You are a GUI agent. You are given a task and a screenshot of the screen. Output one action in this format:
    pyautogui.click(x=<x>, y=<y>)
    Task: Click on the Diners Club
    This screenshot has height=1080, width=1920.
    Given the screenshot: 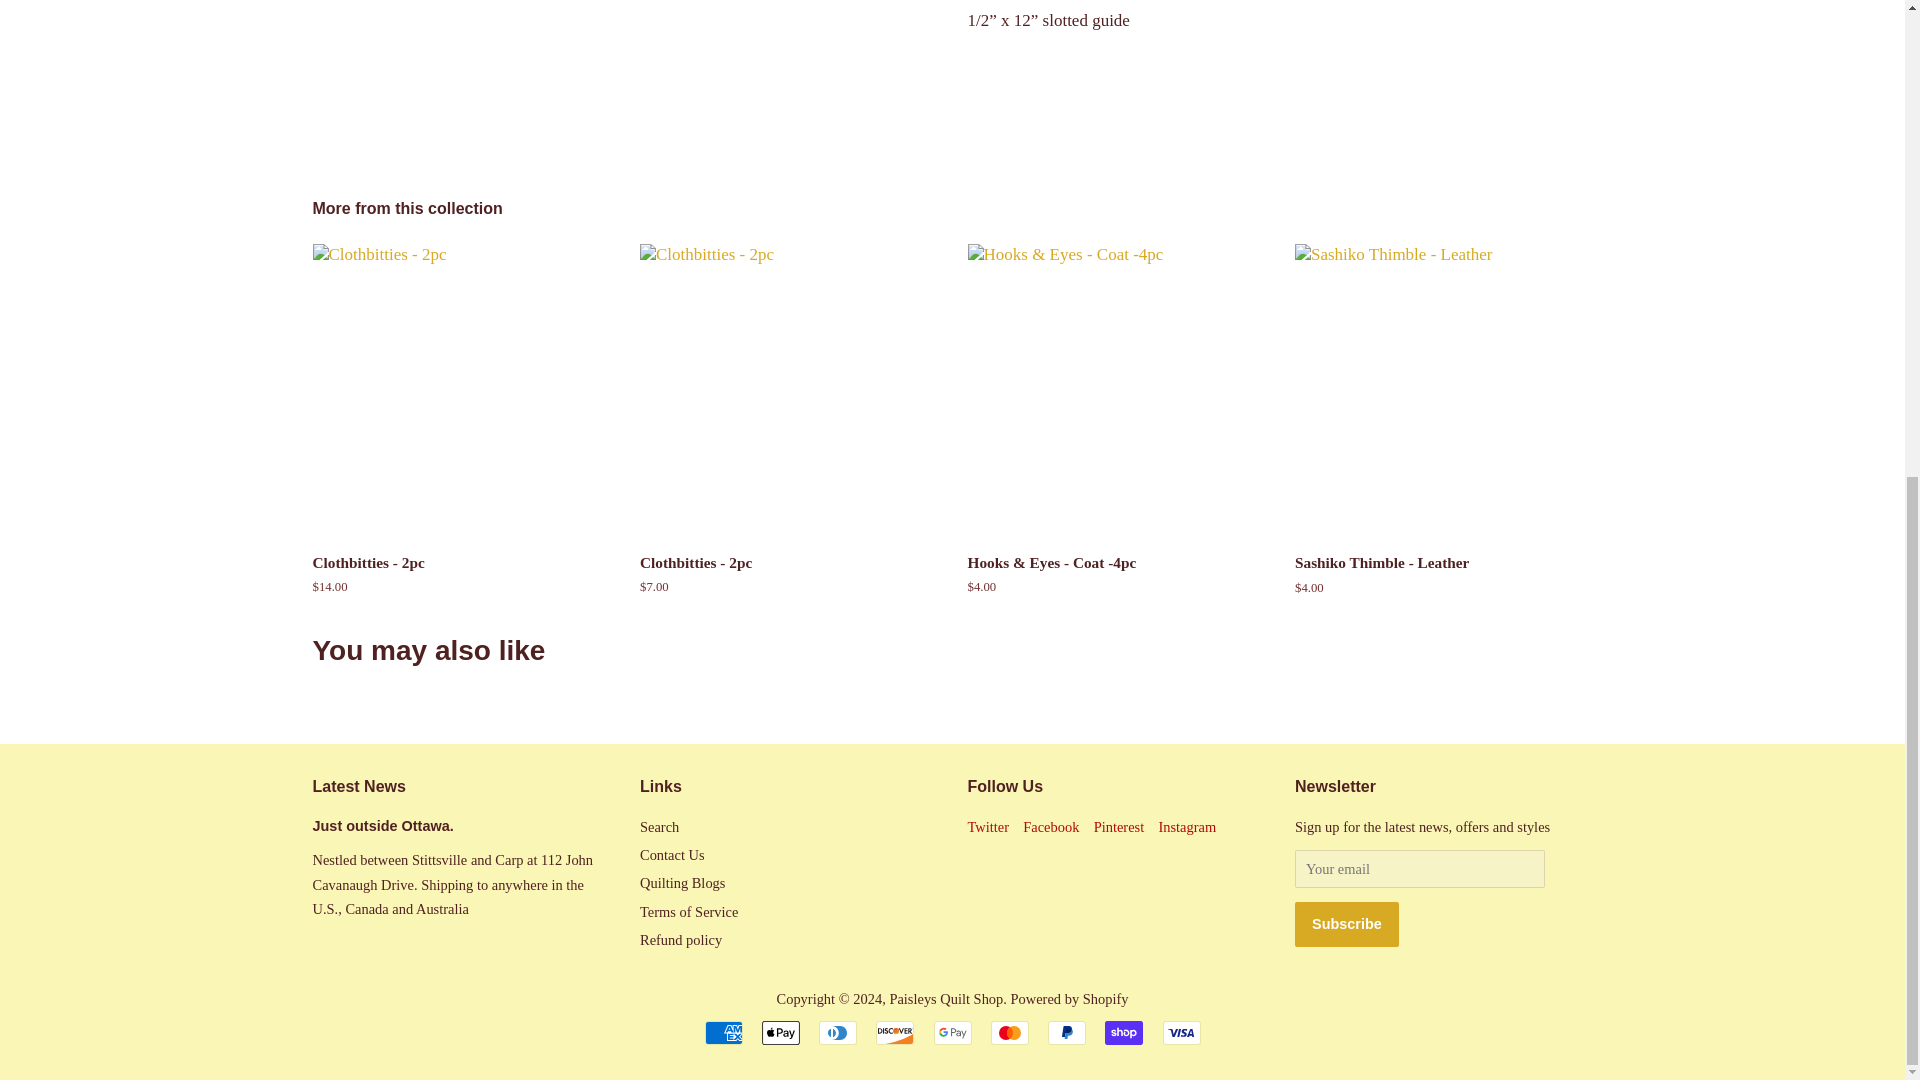 What is the action you would take?
    pyautogui.click(x=838, y=1032)
    